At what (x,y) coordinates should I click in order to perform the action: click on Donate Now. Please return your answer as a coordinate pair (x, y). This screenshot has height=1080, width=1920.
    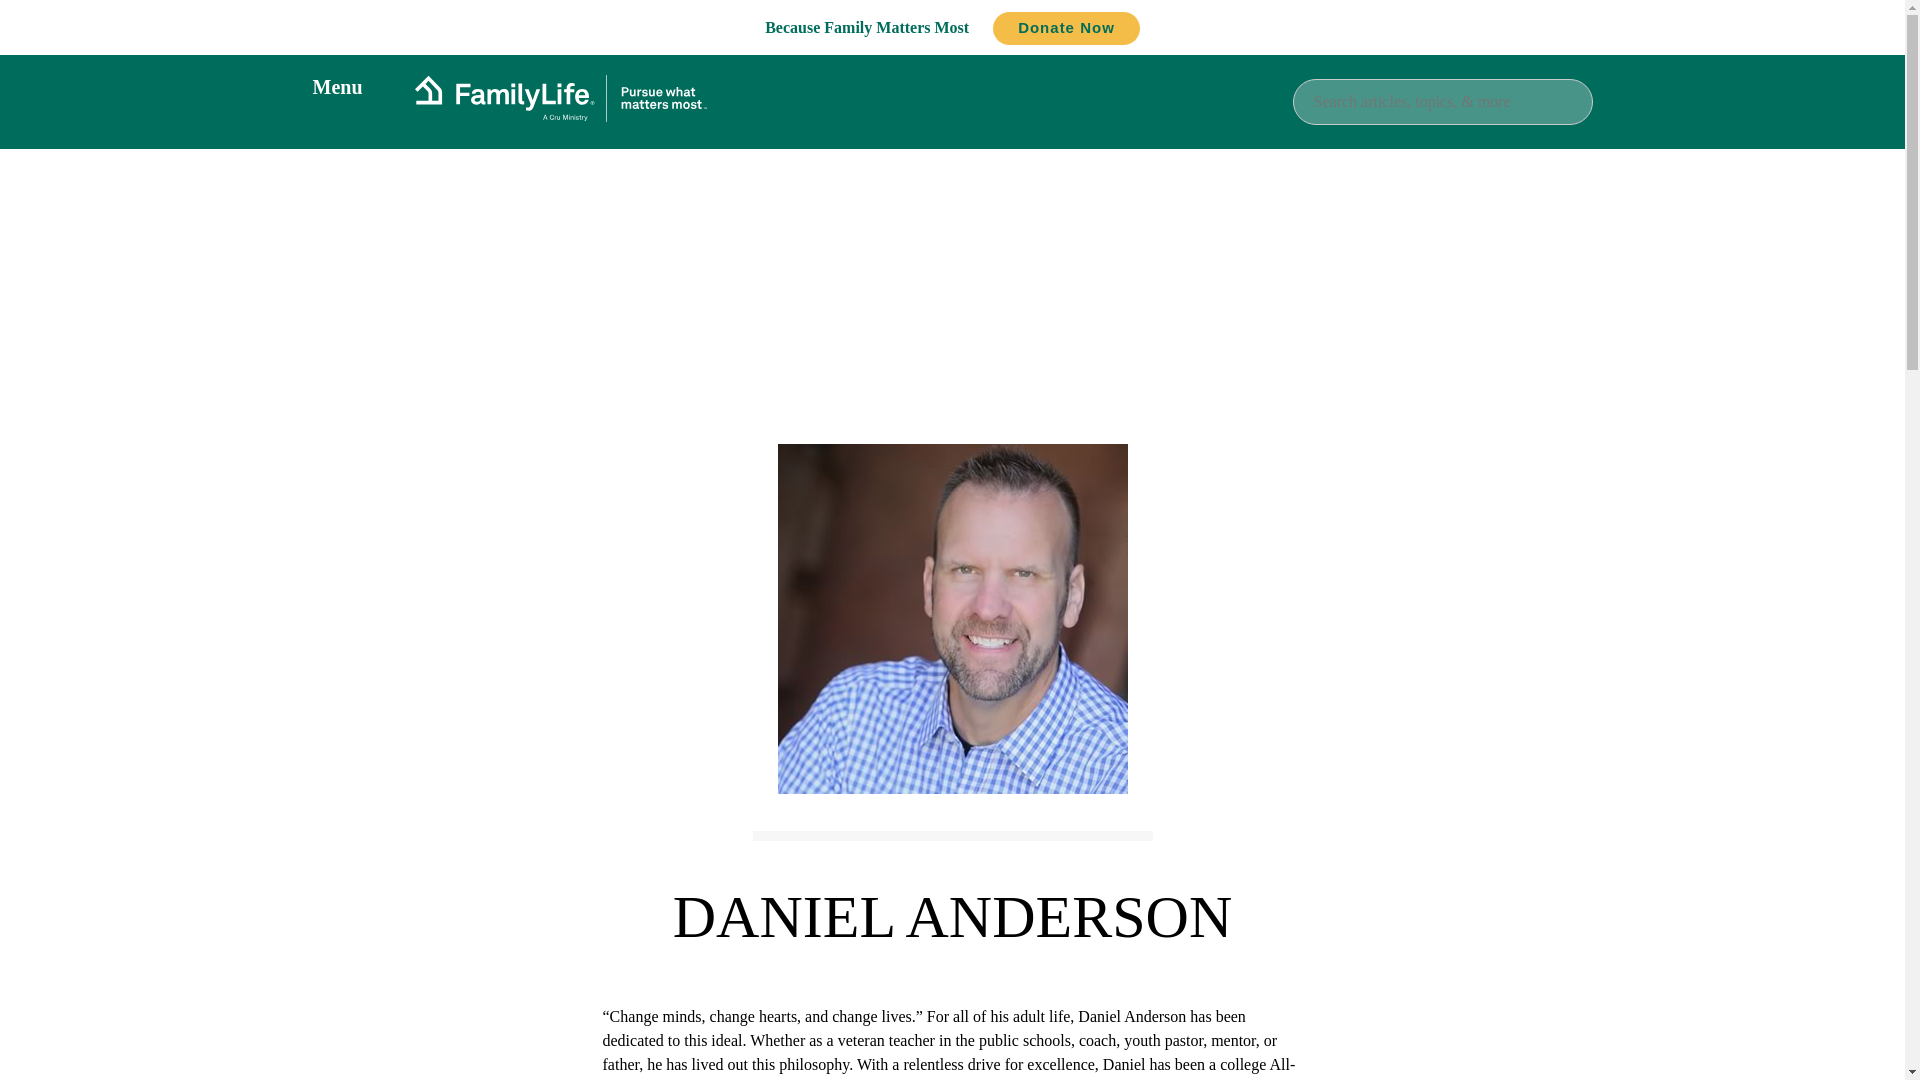
    Looking at the image, I should click on (1066, 28).